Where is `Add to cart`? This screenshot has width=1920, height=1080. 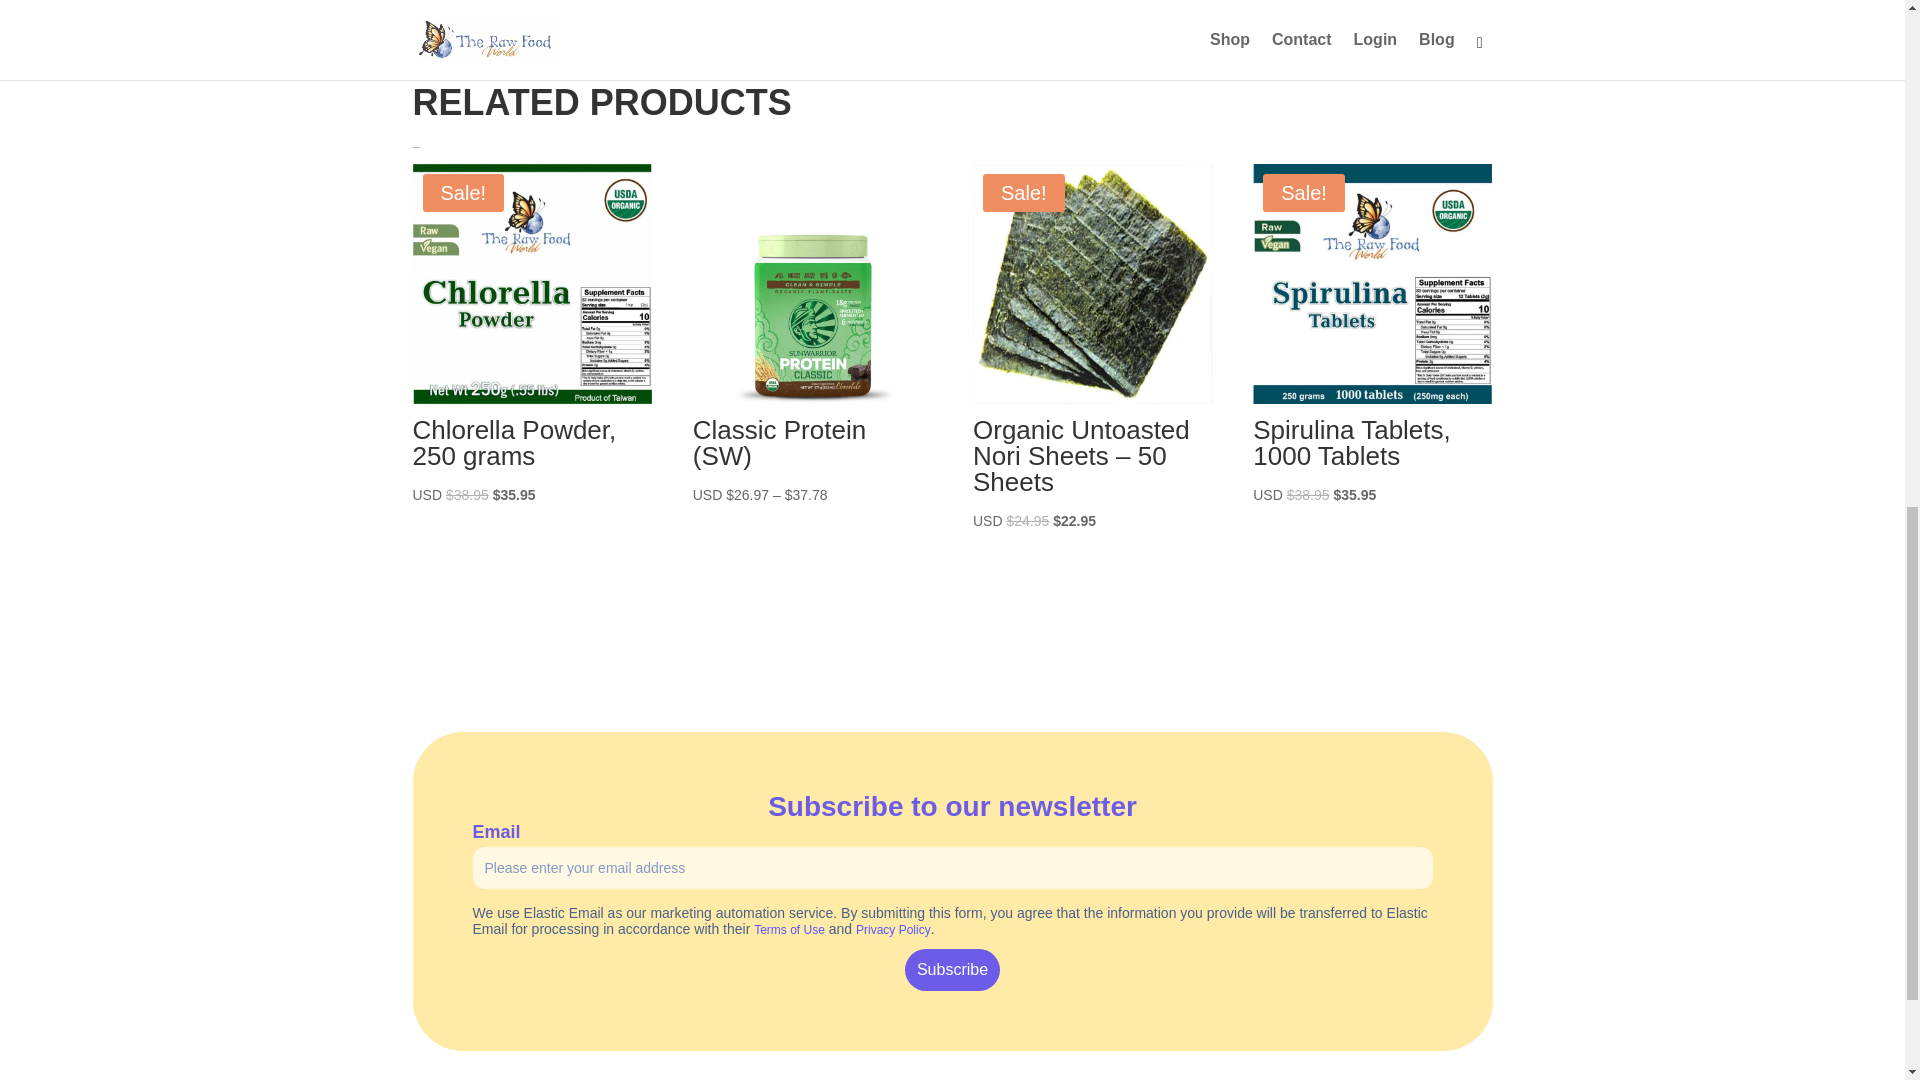
Add to cart is located at coordinates (1372, 550).